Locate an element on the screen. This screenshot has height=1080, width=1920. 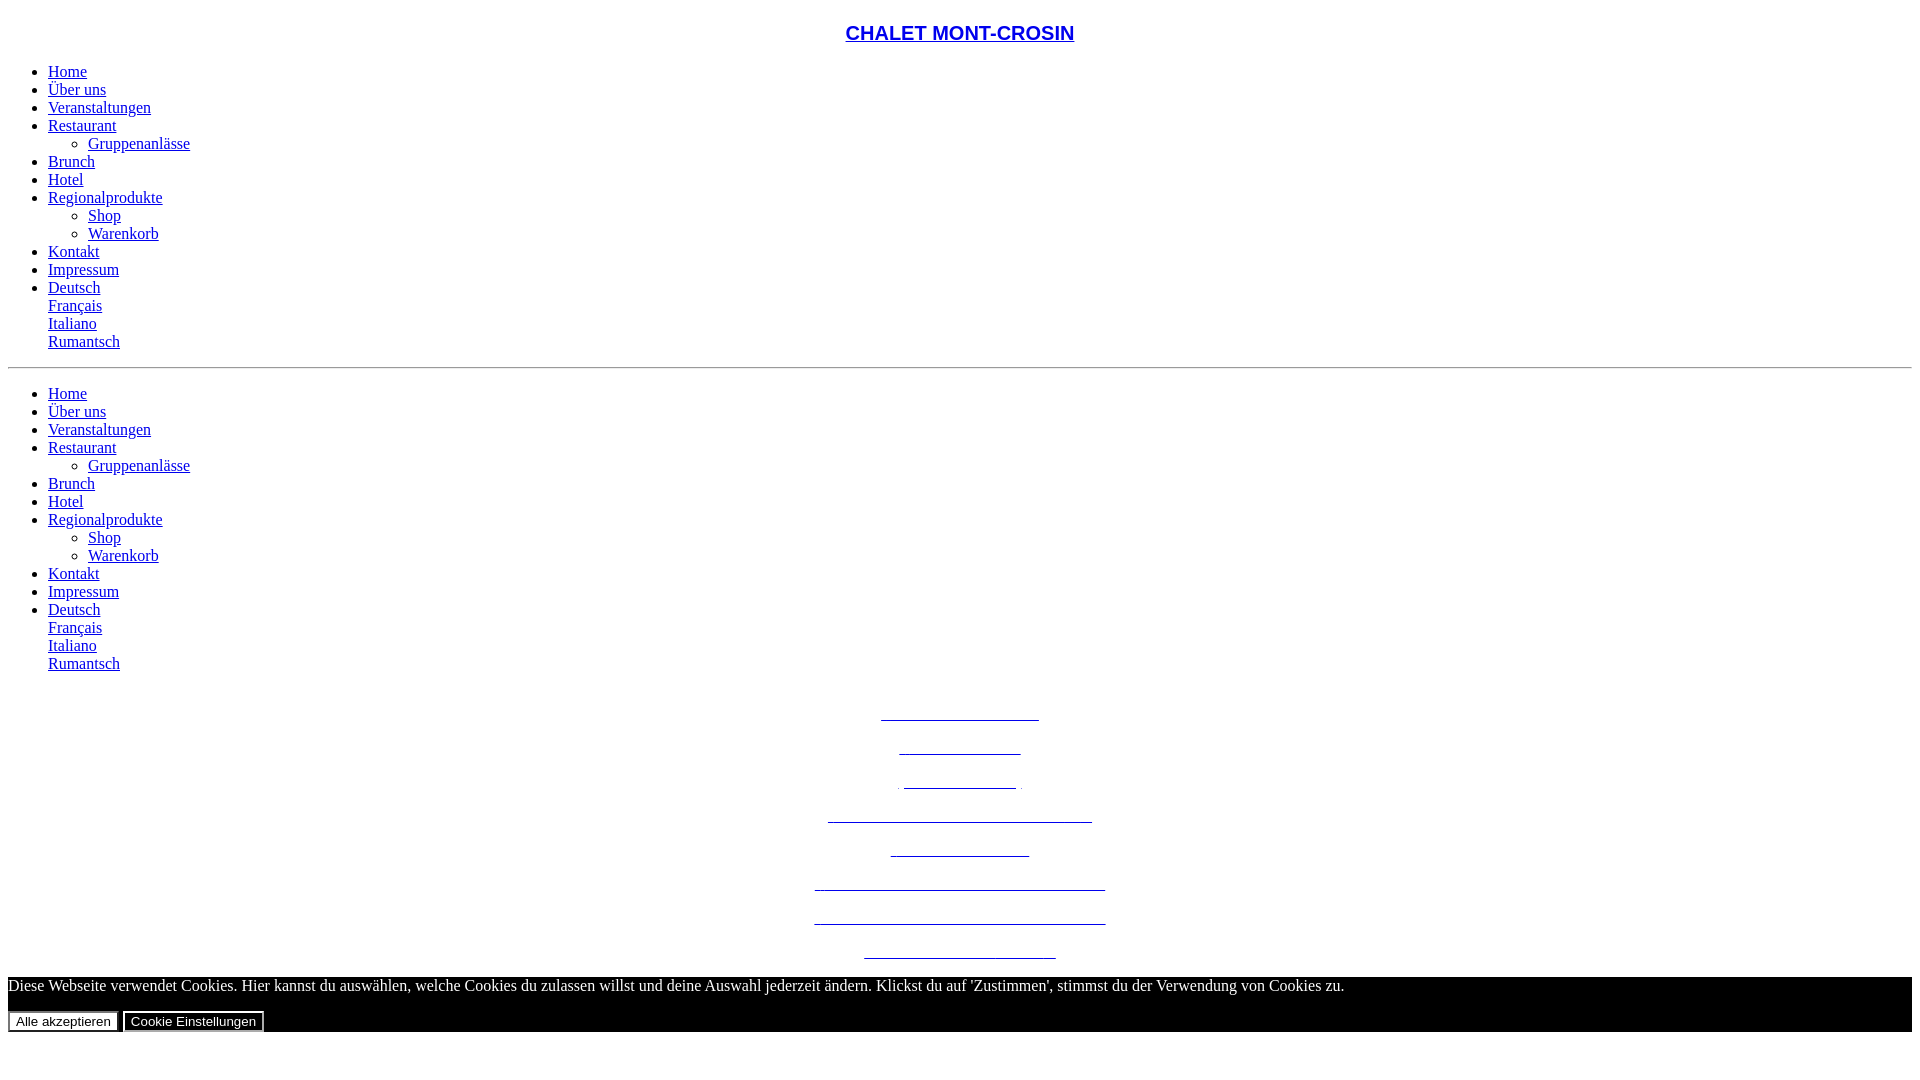
Italiano is located at coordinates (72, 324).